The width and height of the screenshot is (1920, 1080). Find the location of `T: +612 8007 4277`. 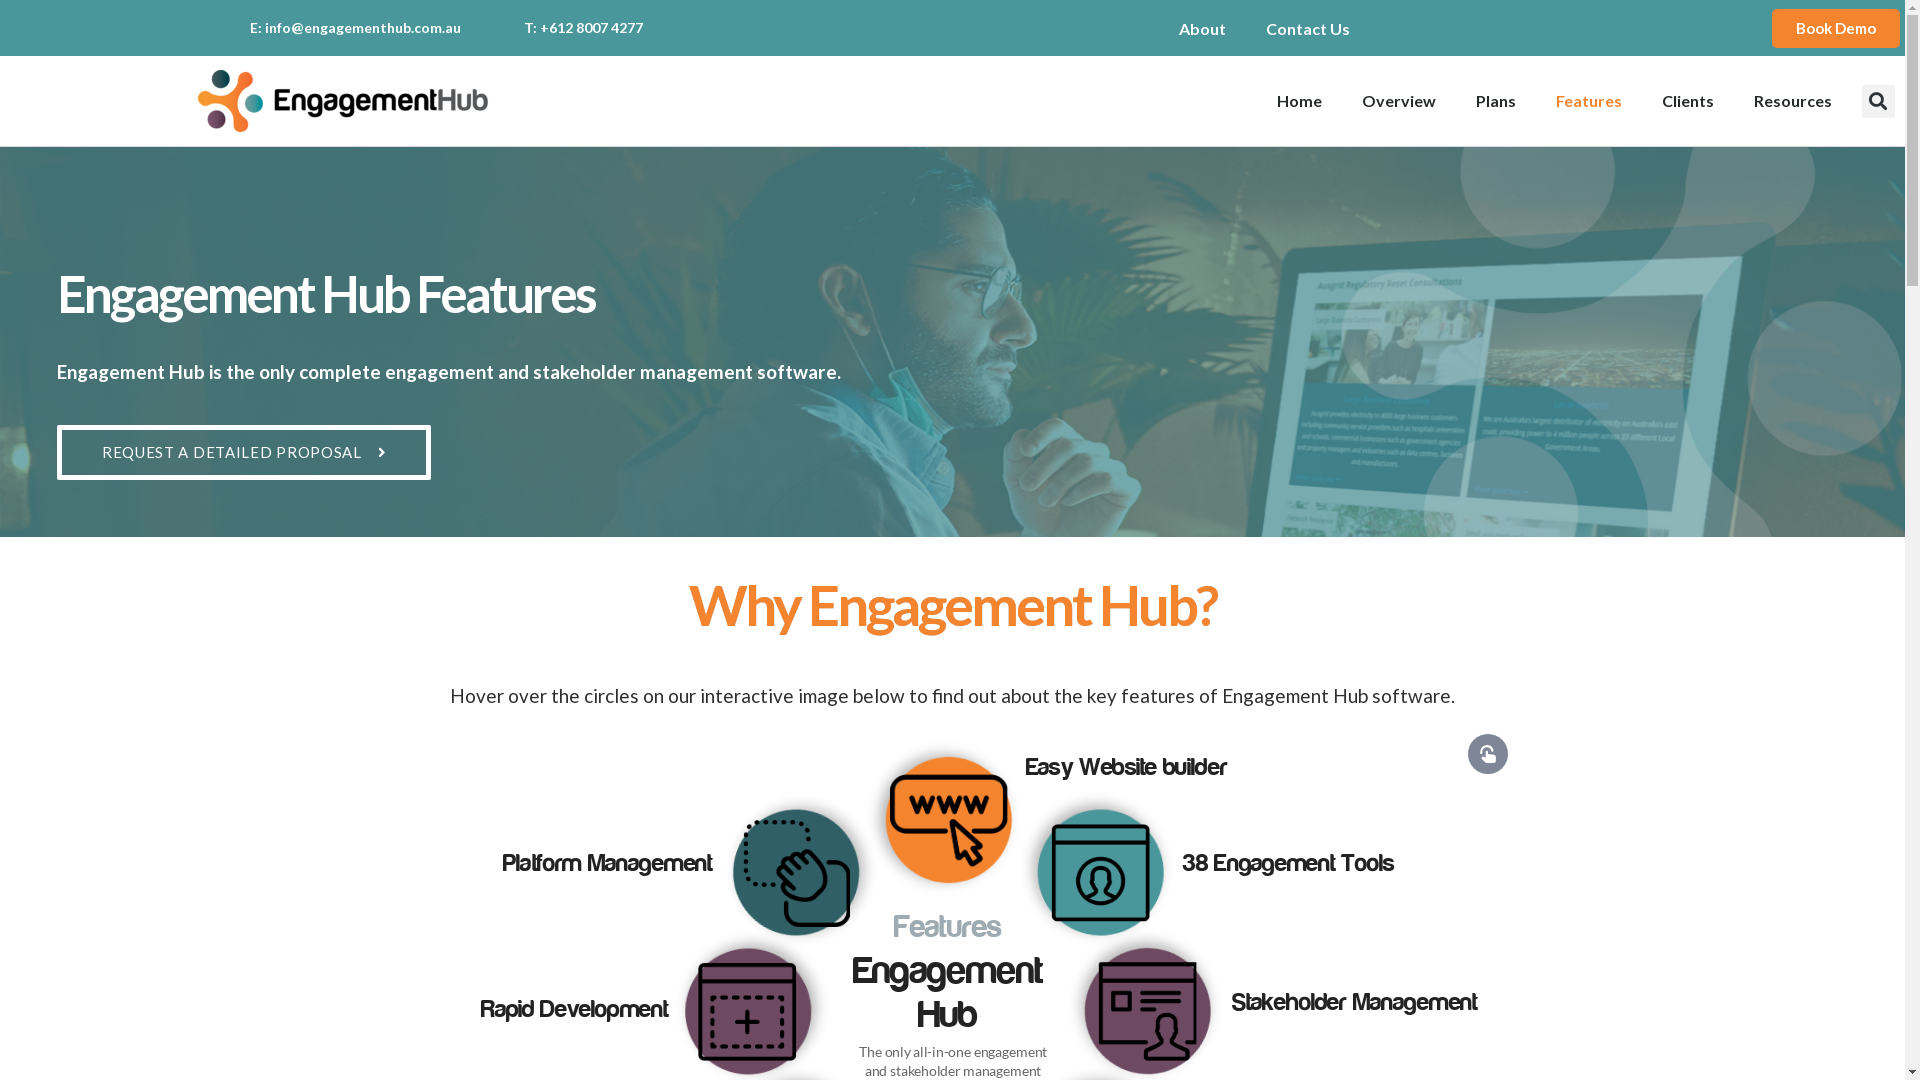

T: +612 8007 4277 is located at coordinates (584, 28).